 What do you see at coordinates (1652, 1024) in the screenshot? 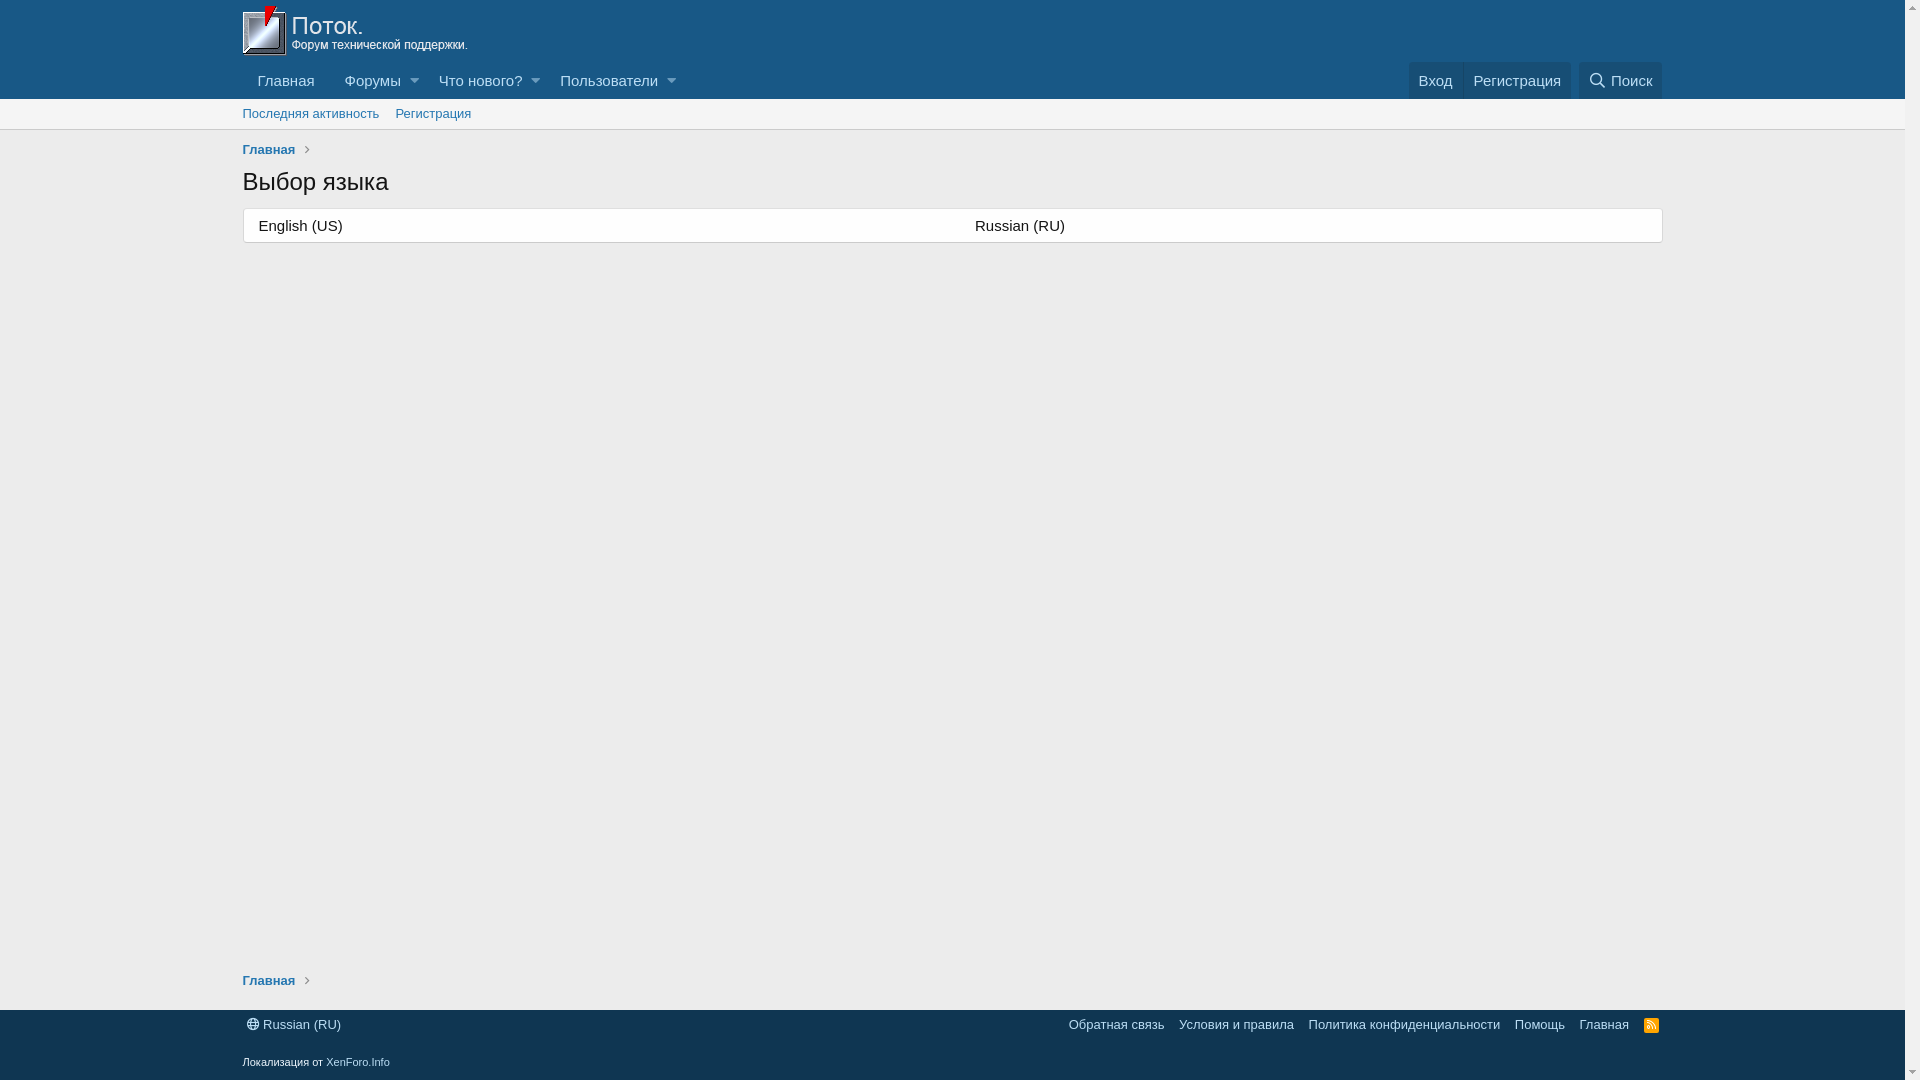
I see `RSS` at bounding box center [1652, 1024].